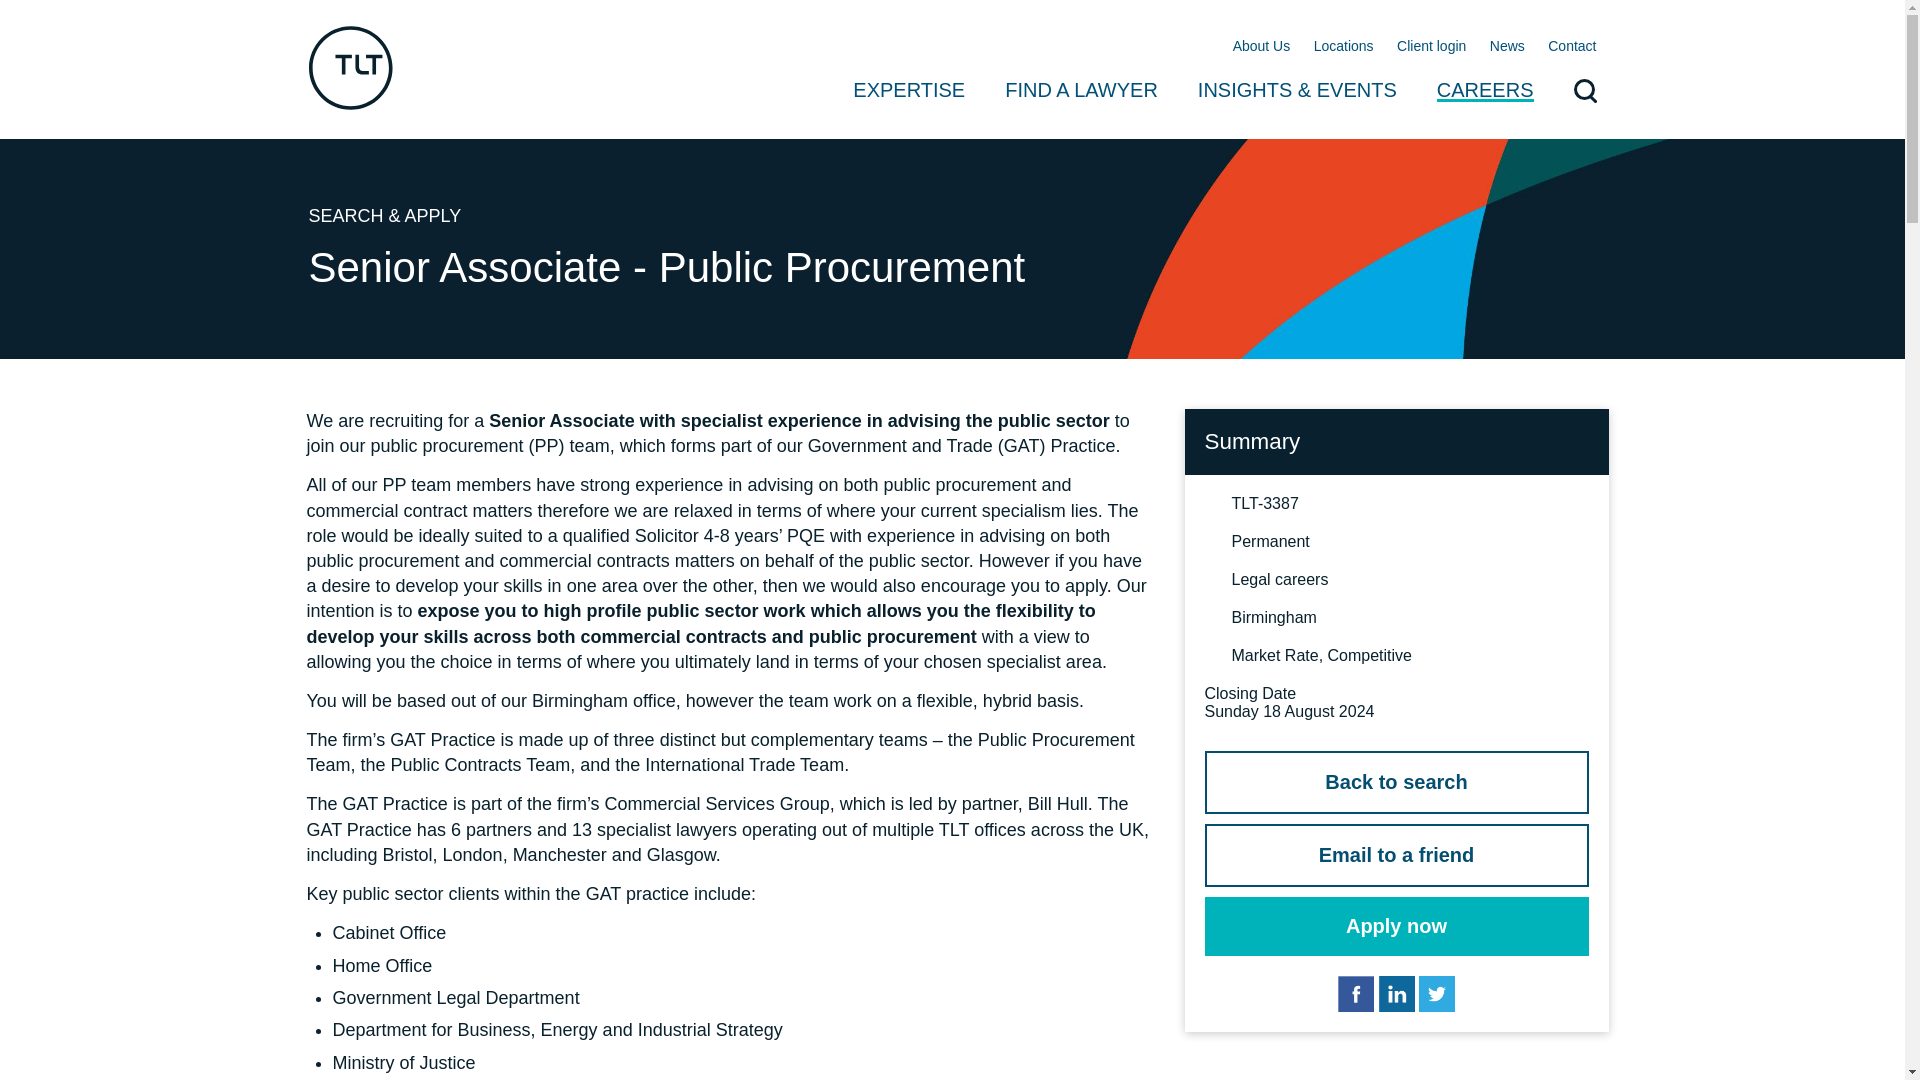 This screenshot has height=1080, width=1920. I want to click on News, so click(1506, 47).